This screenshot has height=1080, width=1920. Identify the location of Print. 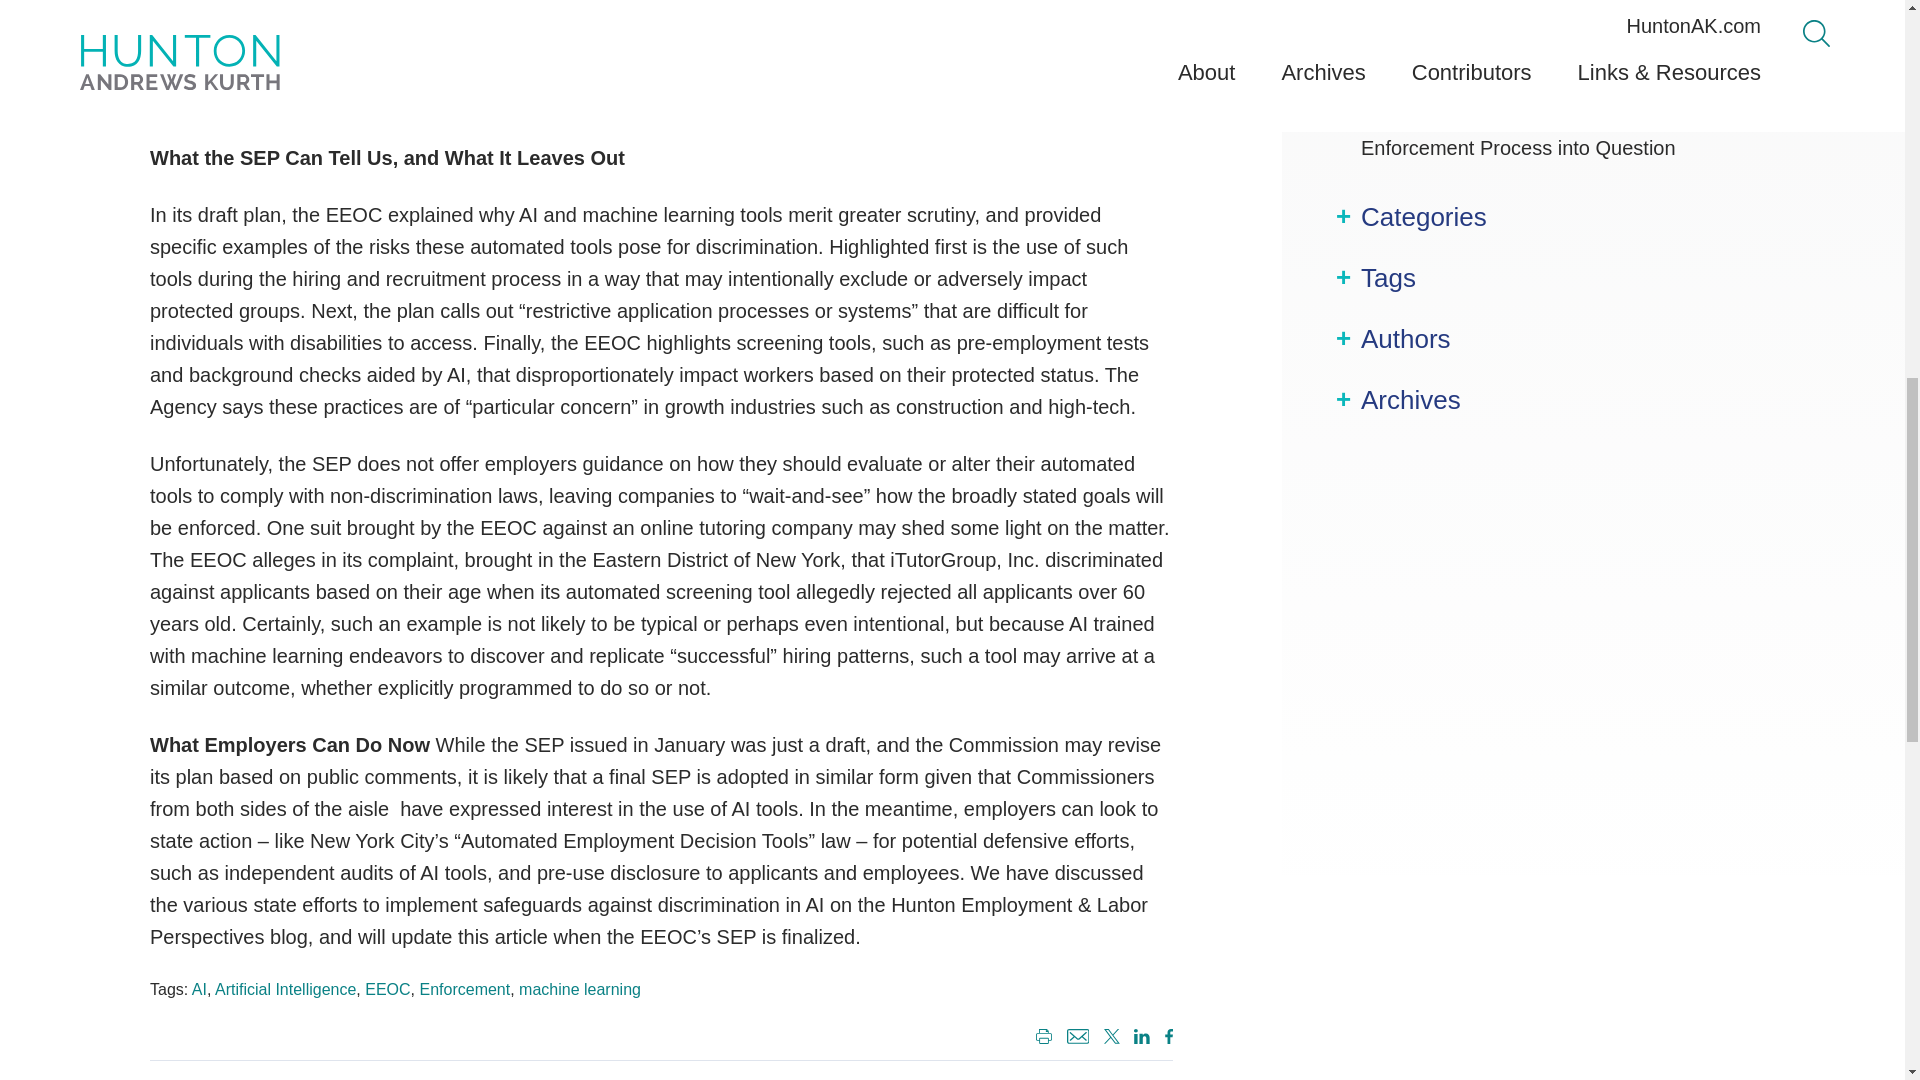
(1044, 1036).